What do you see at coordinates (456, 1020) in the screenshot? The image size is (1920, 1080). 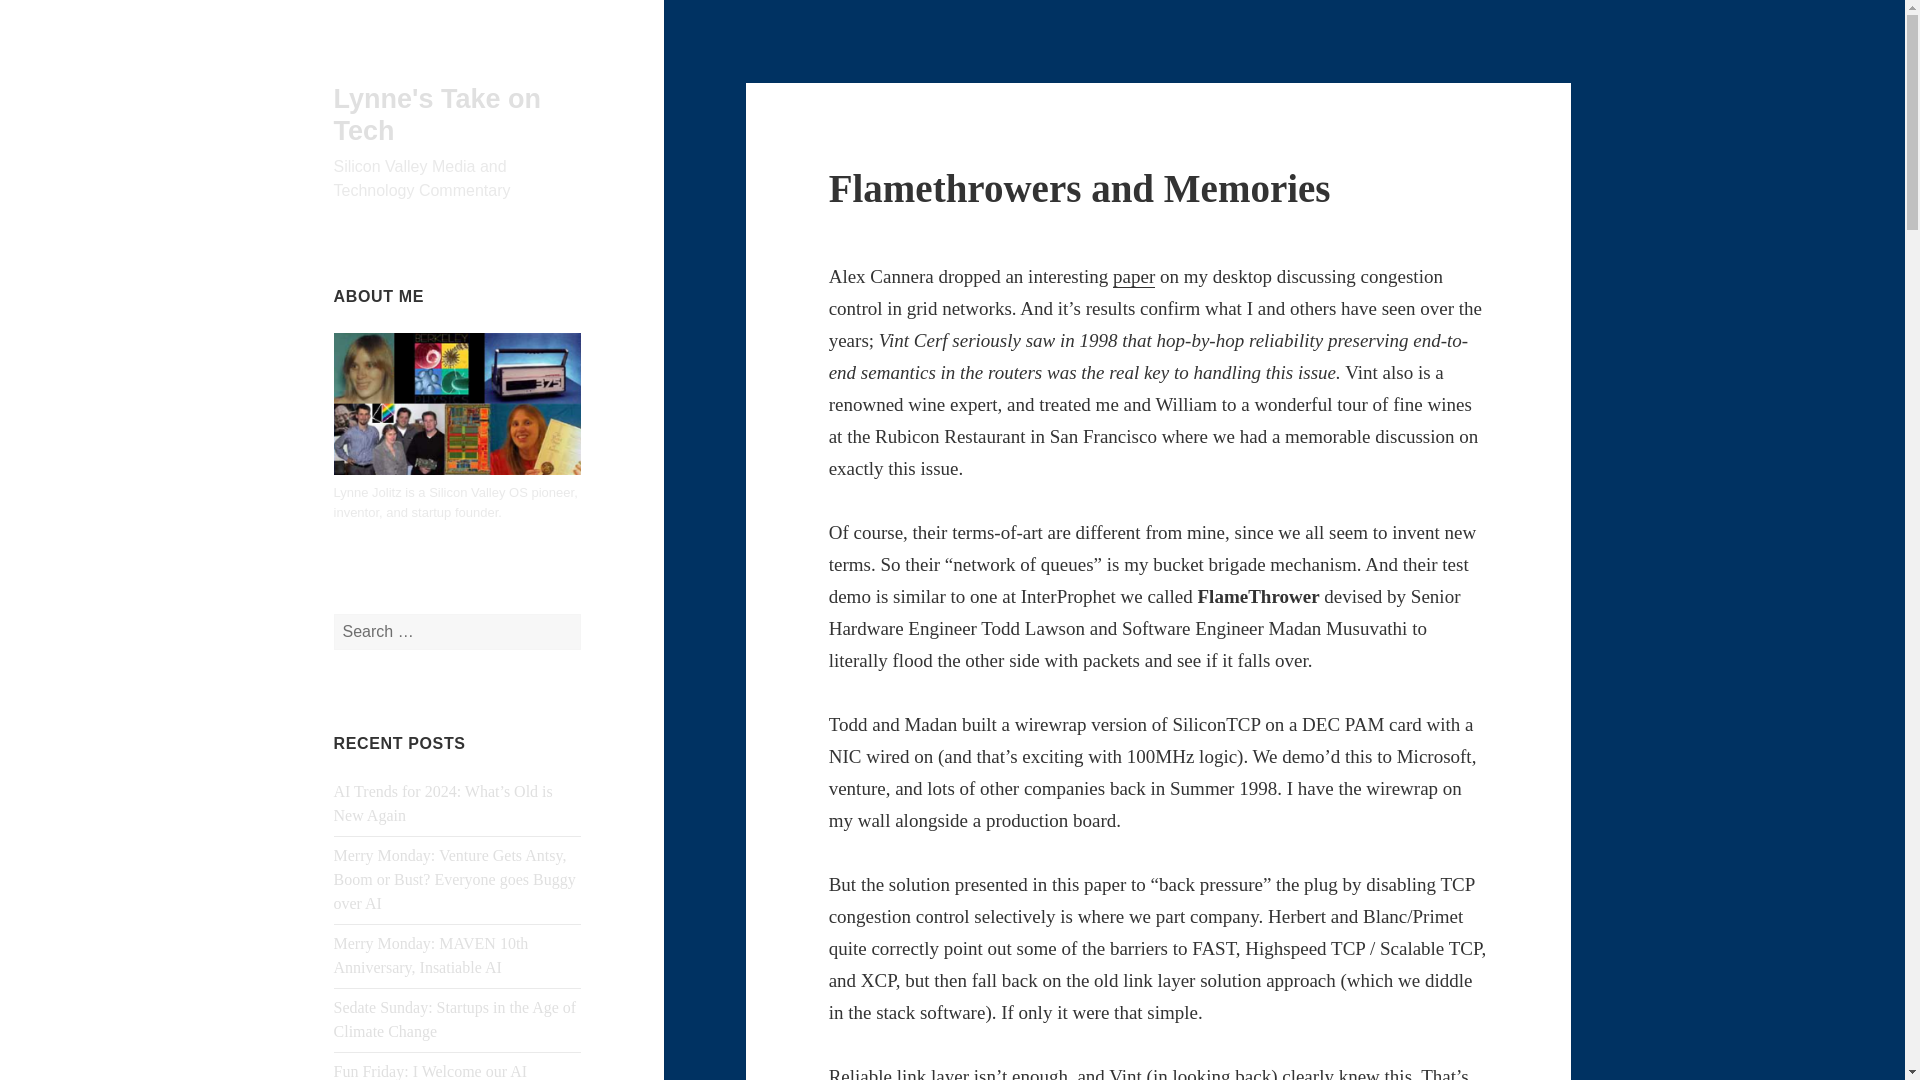 I see `Sedate Sunday: Startups in the Age of Climate Change` at bounding box center [456, 1020].